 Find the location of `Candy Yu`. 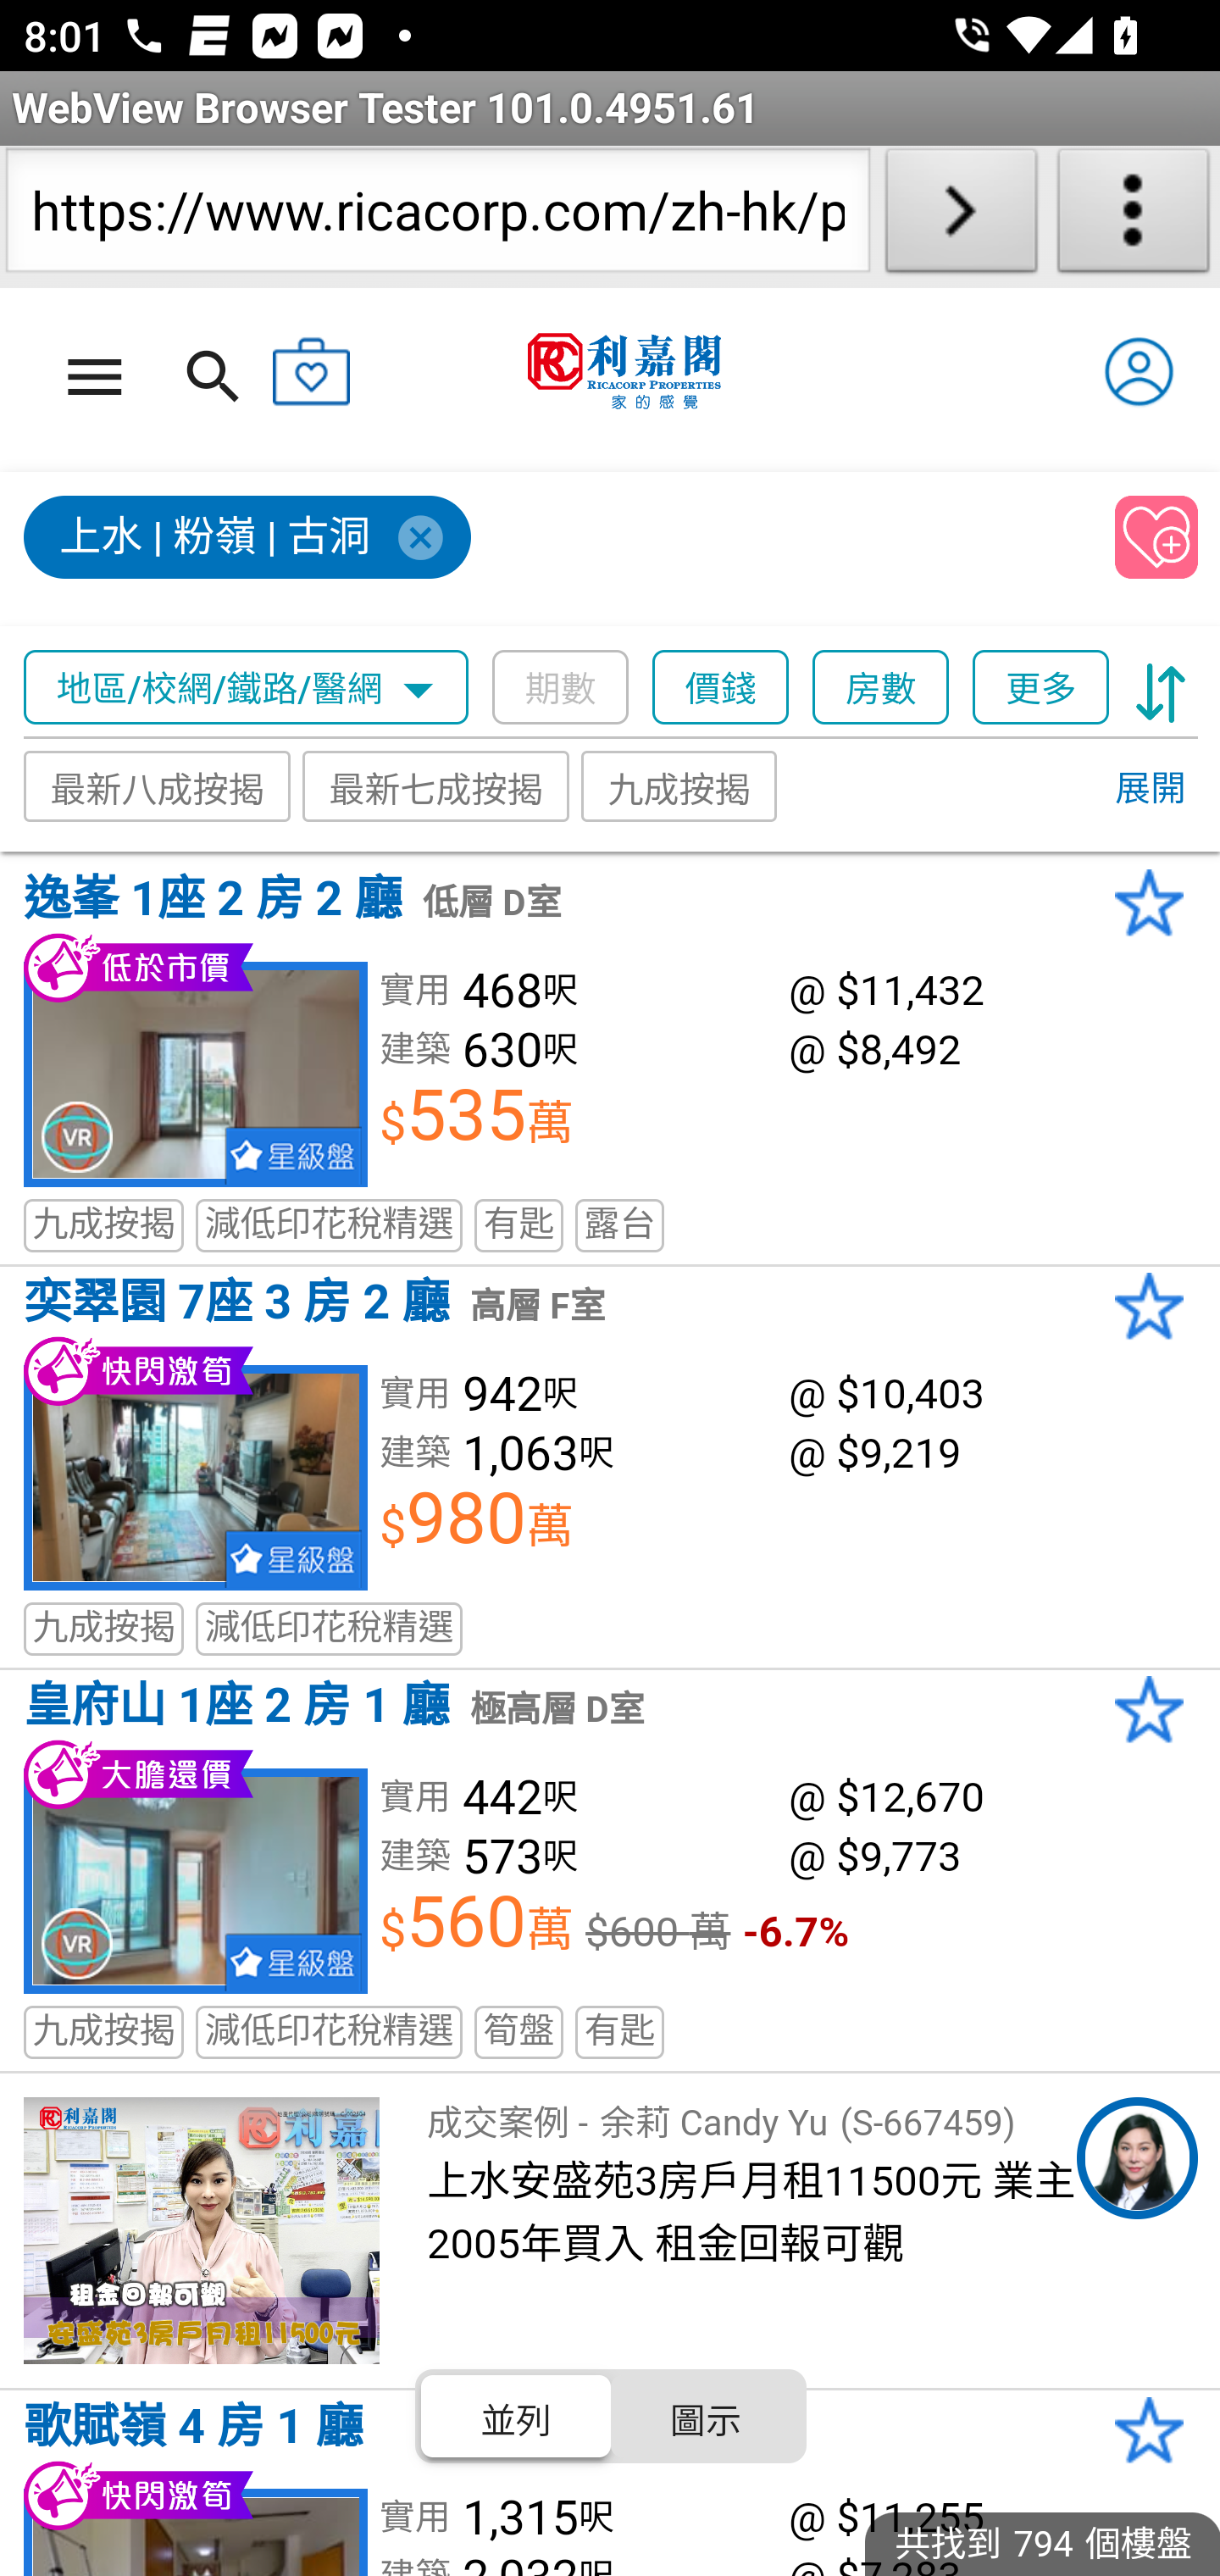

Candy Yu is located at coordinates (1137, 2158).